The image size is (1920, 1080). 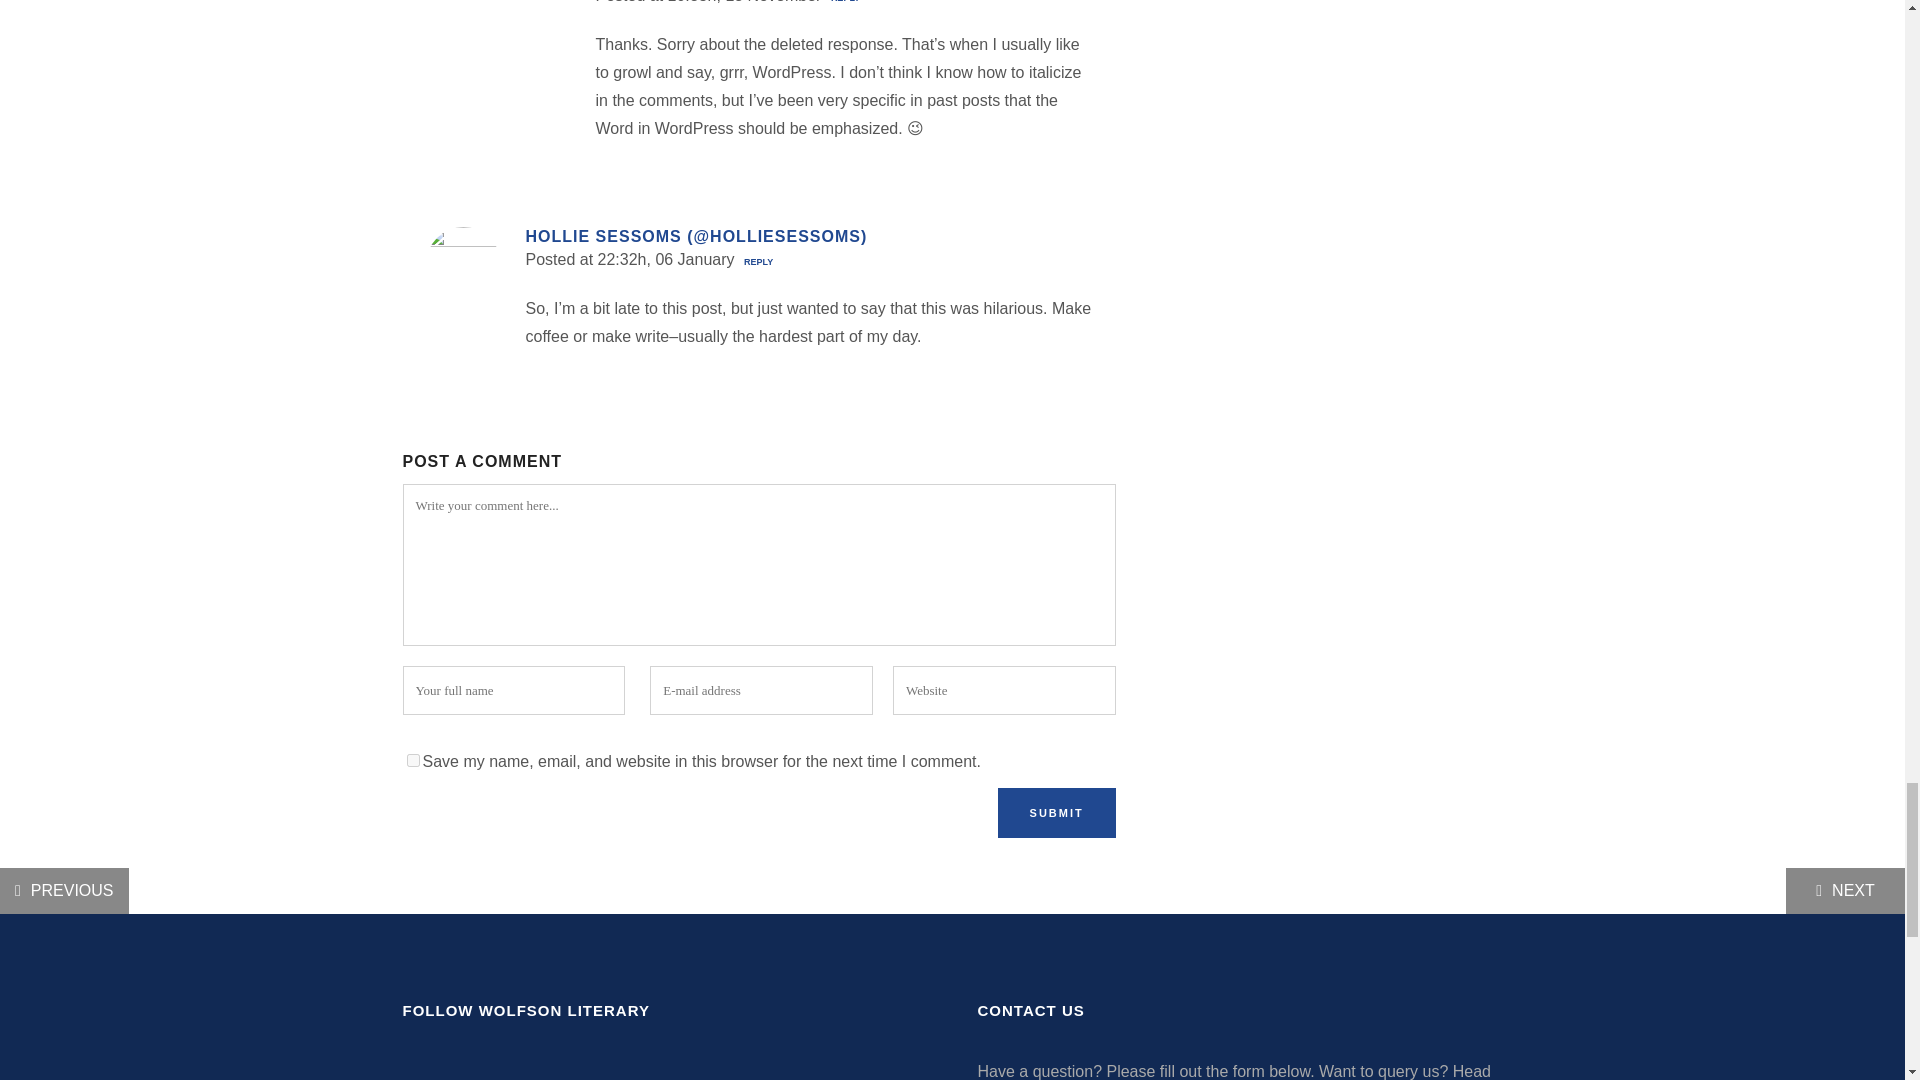 What do you see at coordinates (1056, 813) in the screenshot?
I see `Submit` at bounding box center [1056, 813].